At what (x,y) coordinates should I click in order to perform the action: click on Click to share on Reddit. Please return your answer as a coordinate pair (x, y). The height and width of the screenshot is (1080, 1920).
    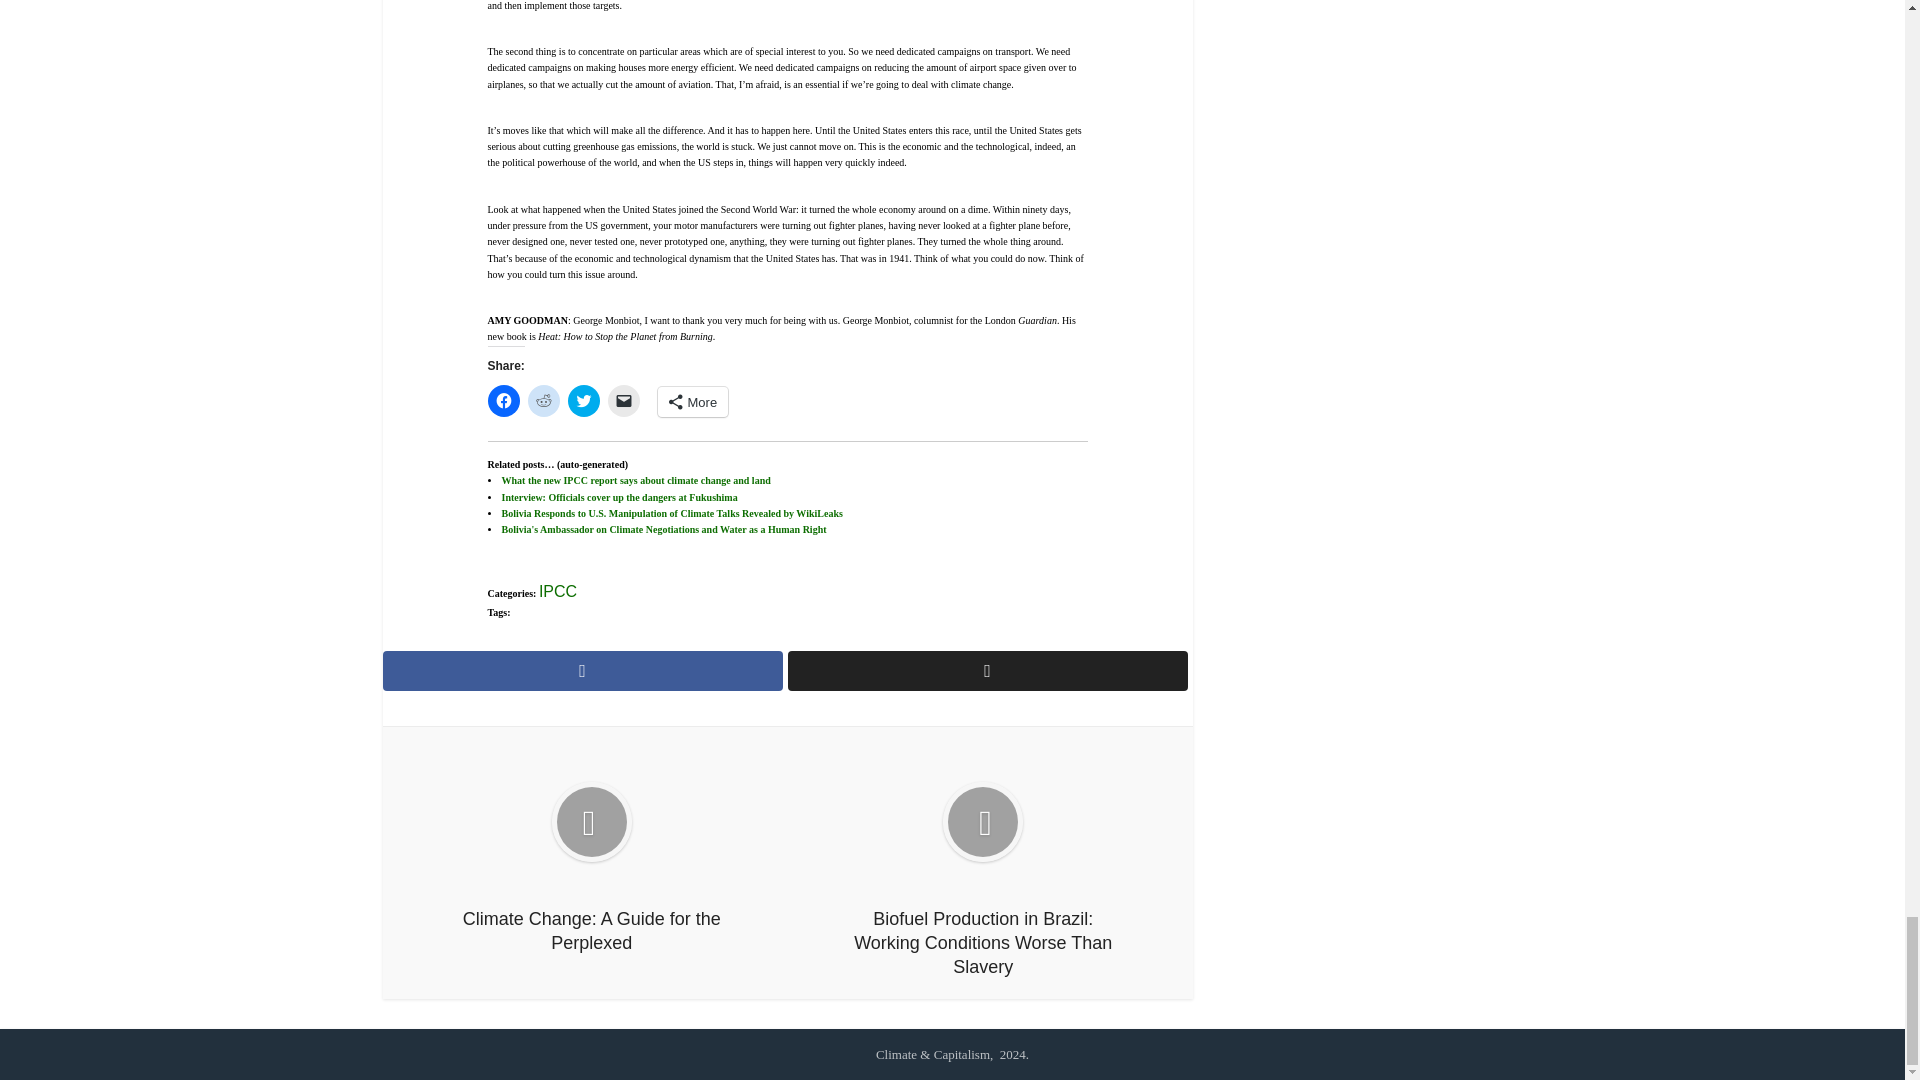
    Looking at the image, I should click on (544, 400).